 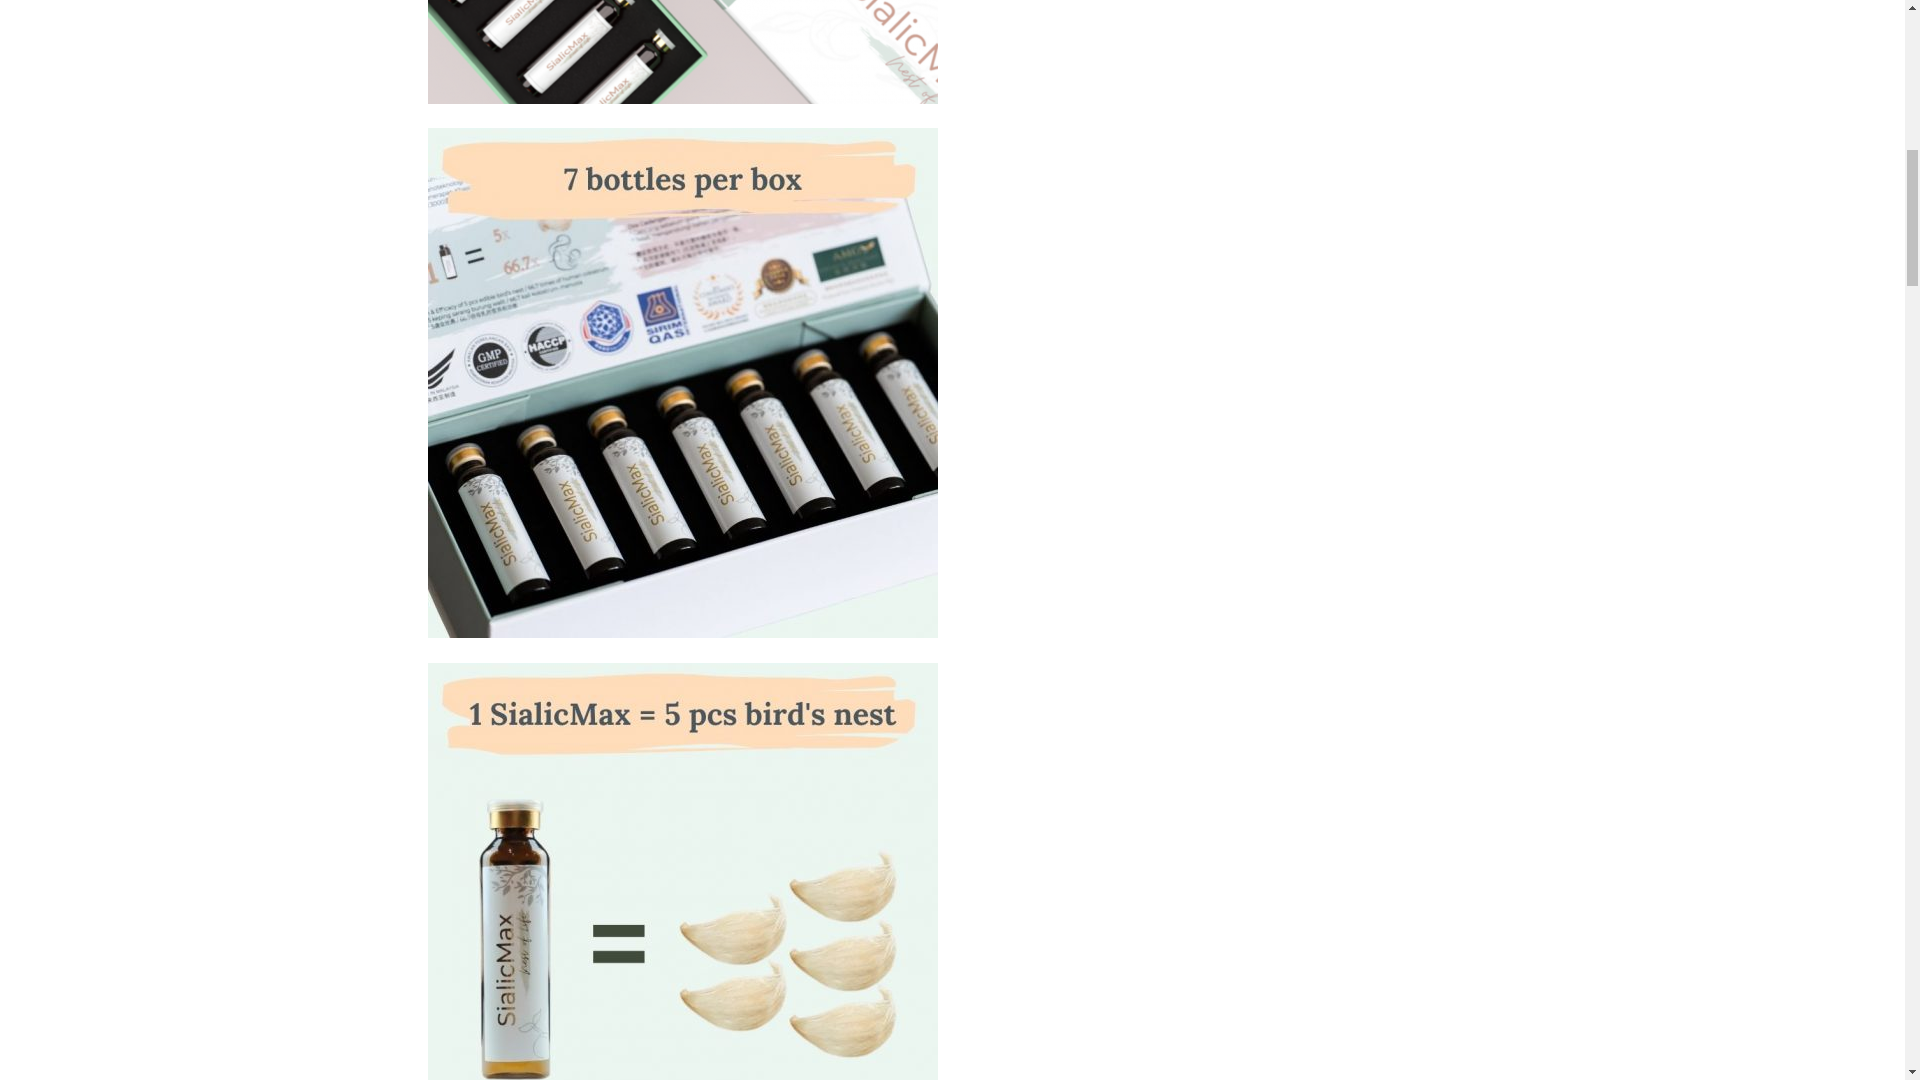 I want to click on 11, so click(x=683, y=872).